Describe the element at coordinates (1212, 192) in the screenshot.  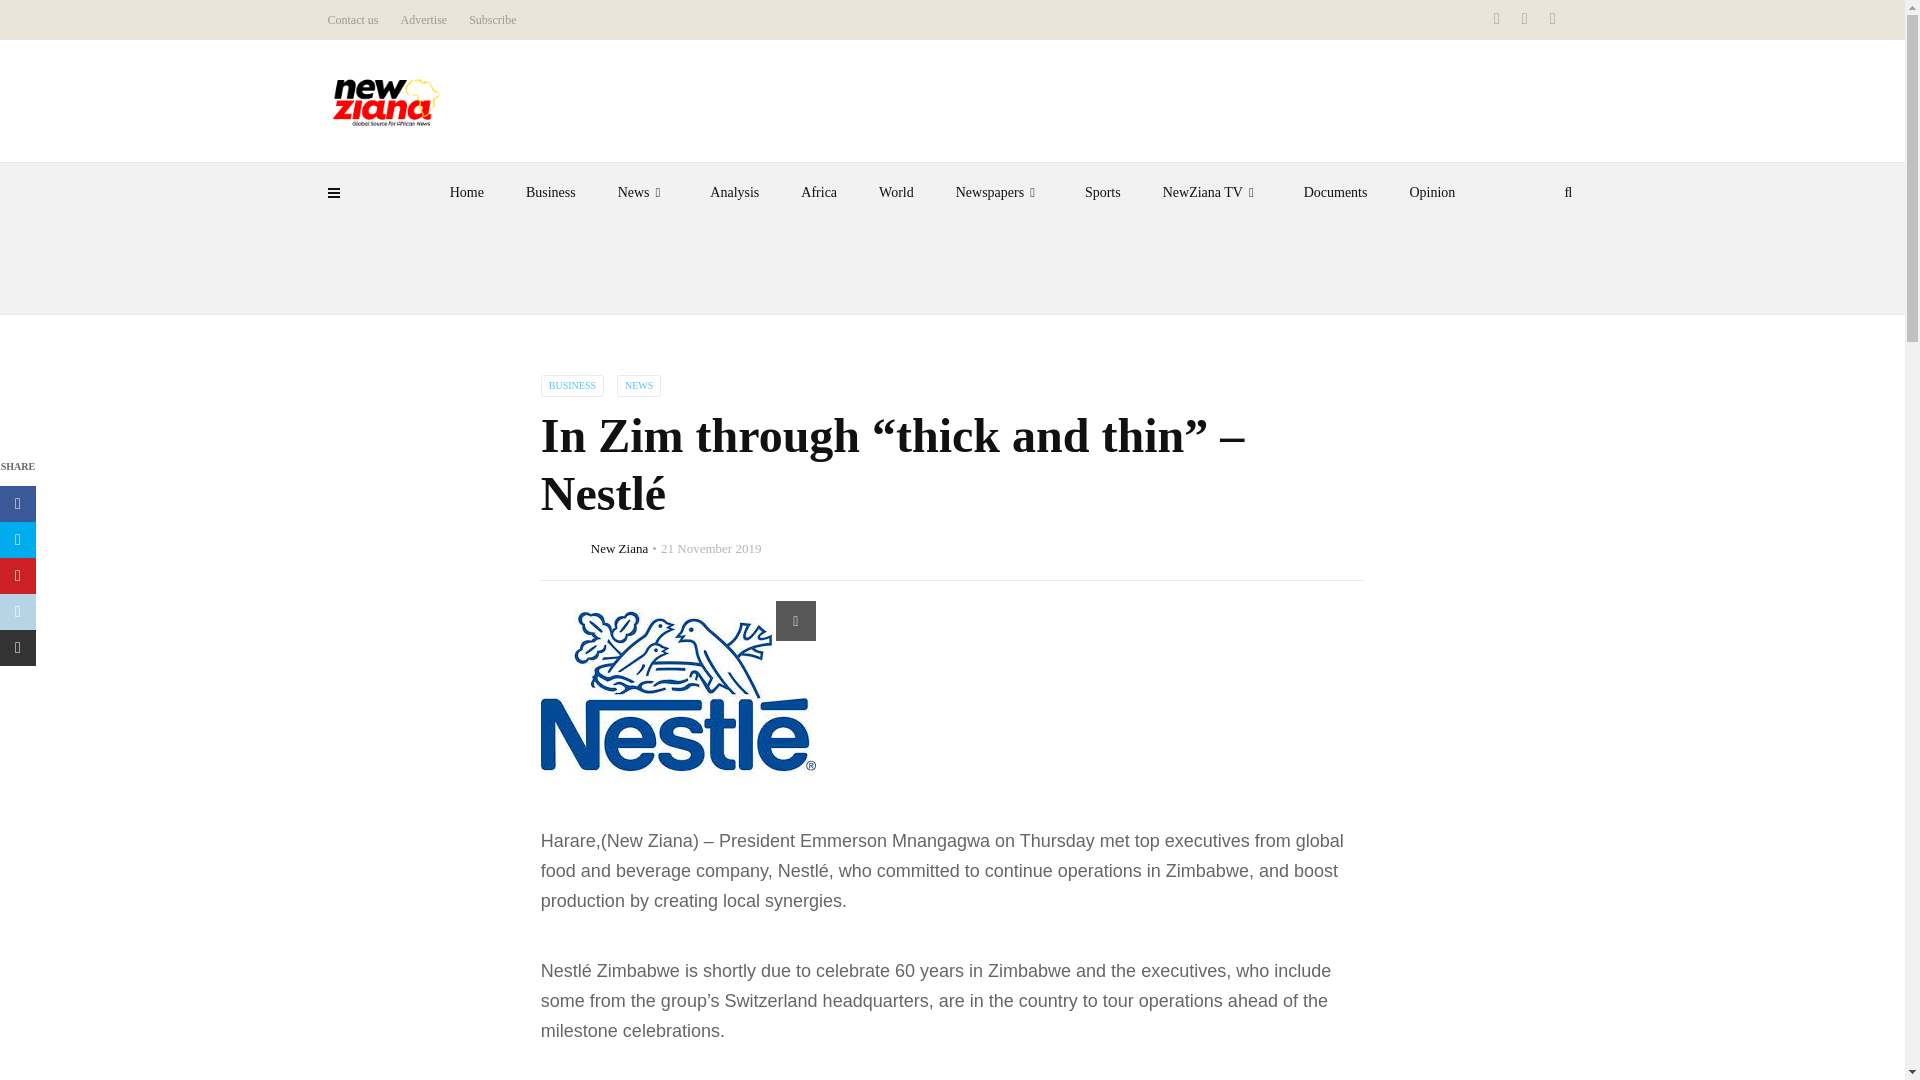
I see `NewZiana TV` at that location.